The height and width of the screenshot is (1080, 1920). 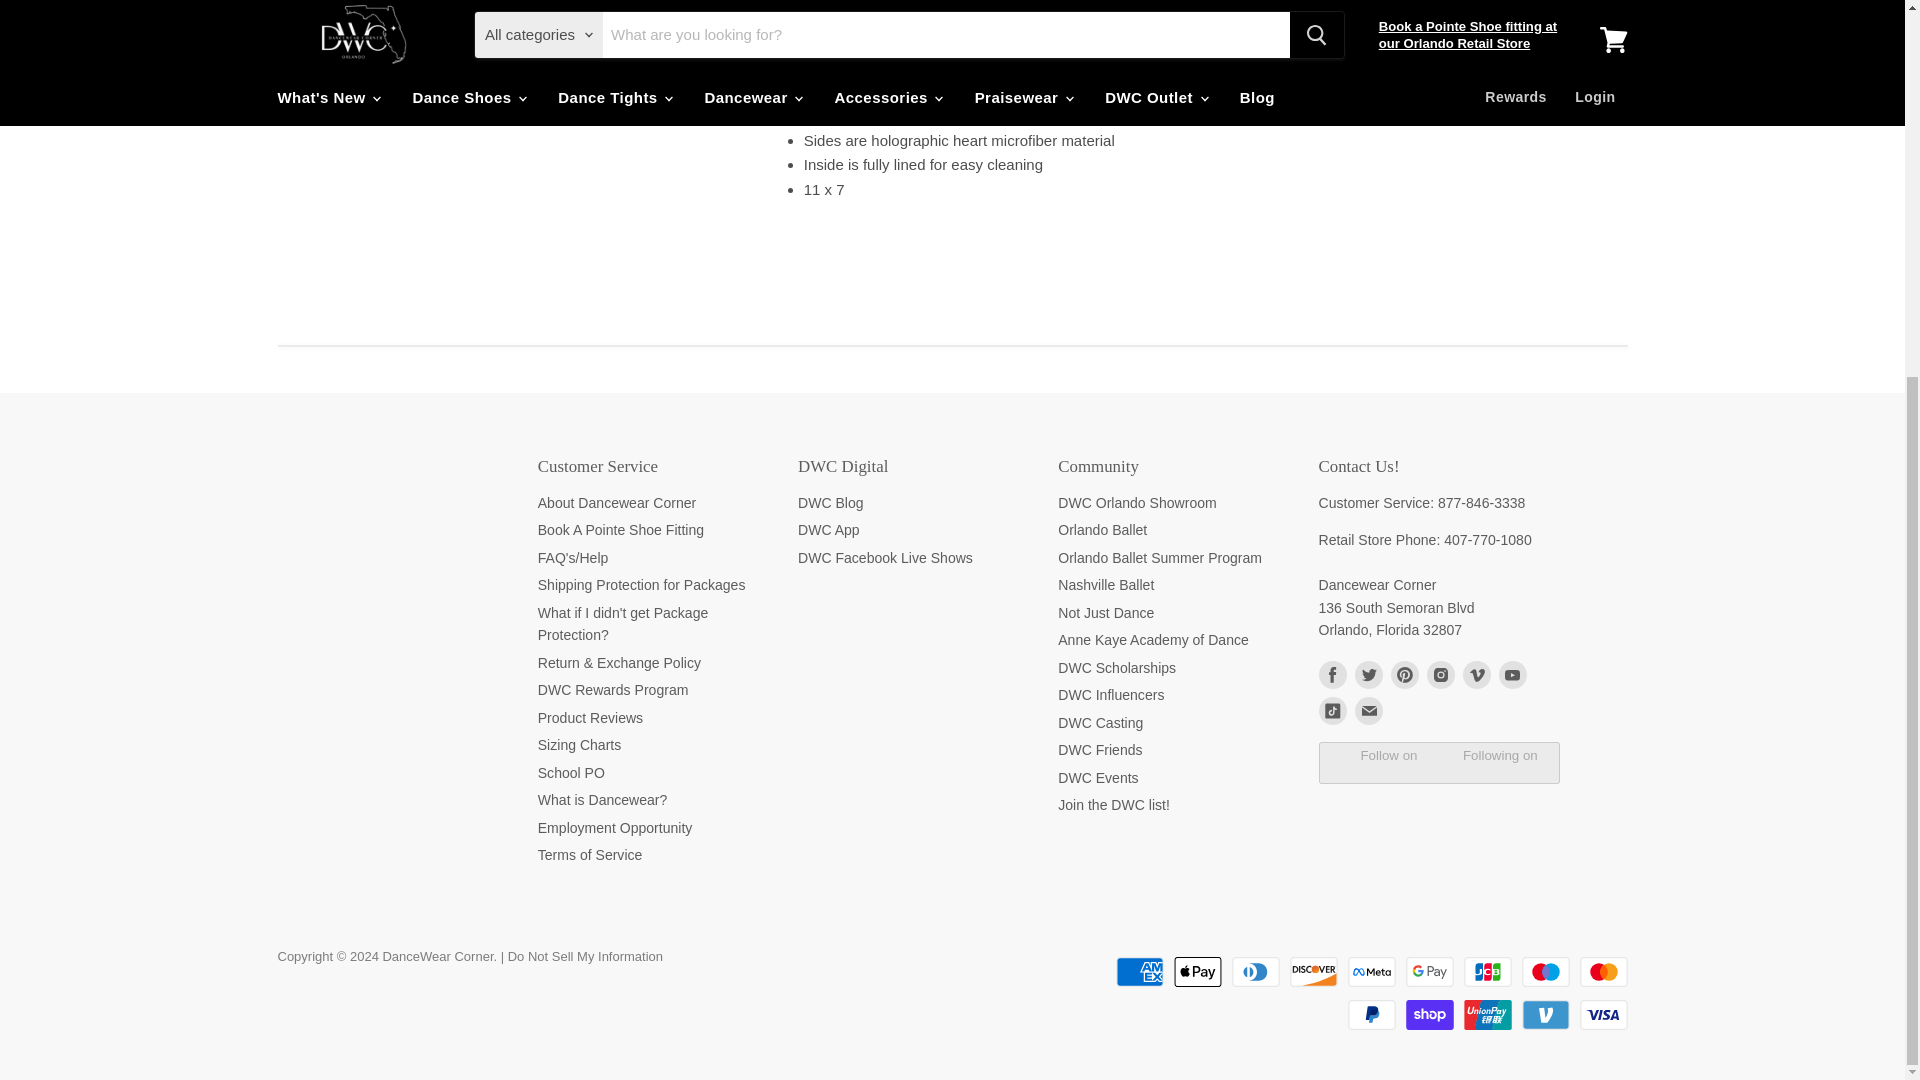 What do you see at coordinates (1475, 674) in the screenshot?
I see `Vimeo` at bounding box center [1475, 674].